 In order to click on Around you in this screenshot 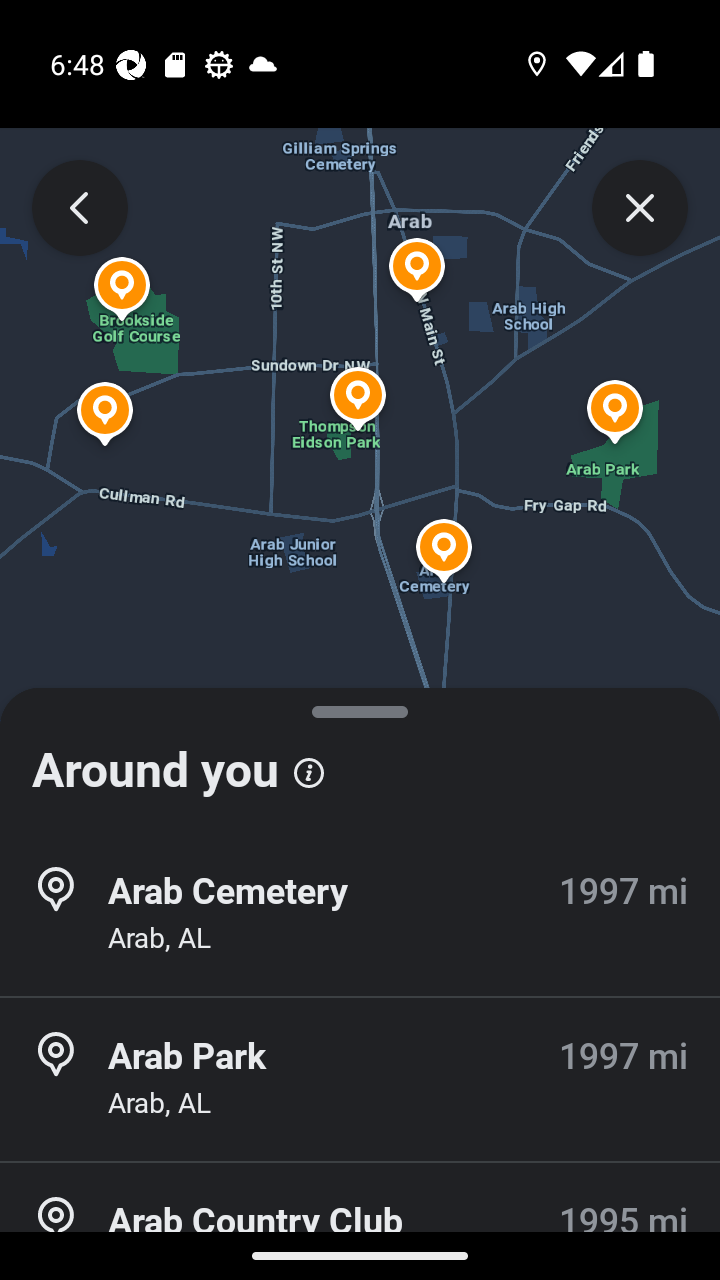, I will do `click(360, 760)`.